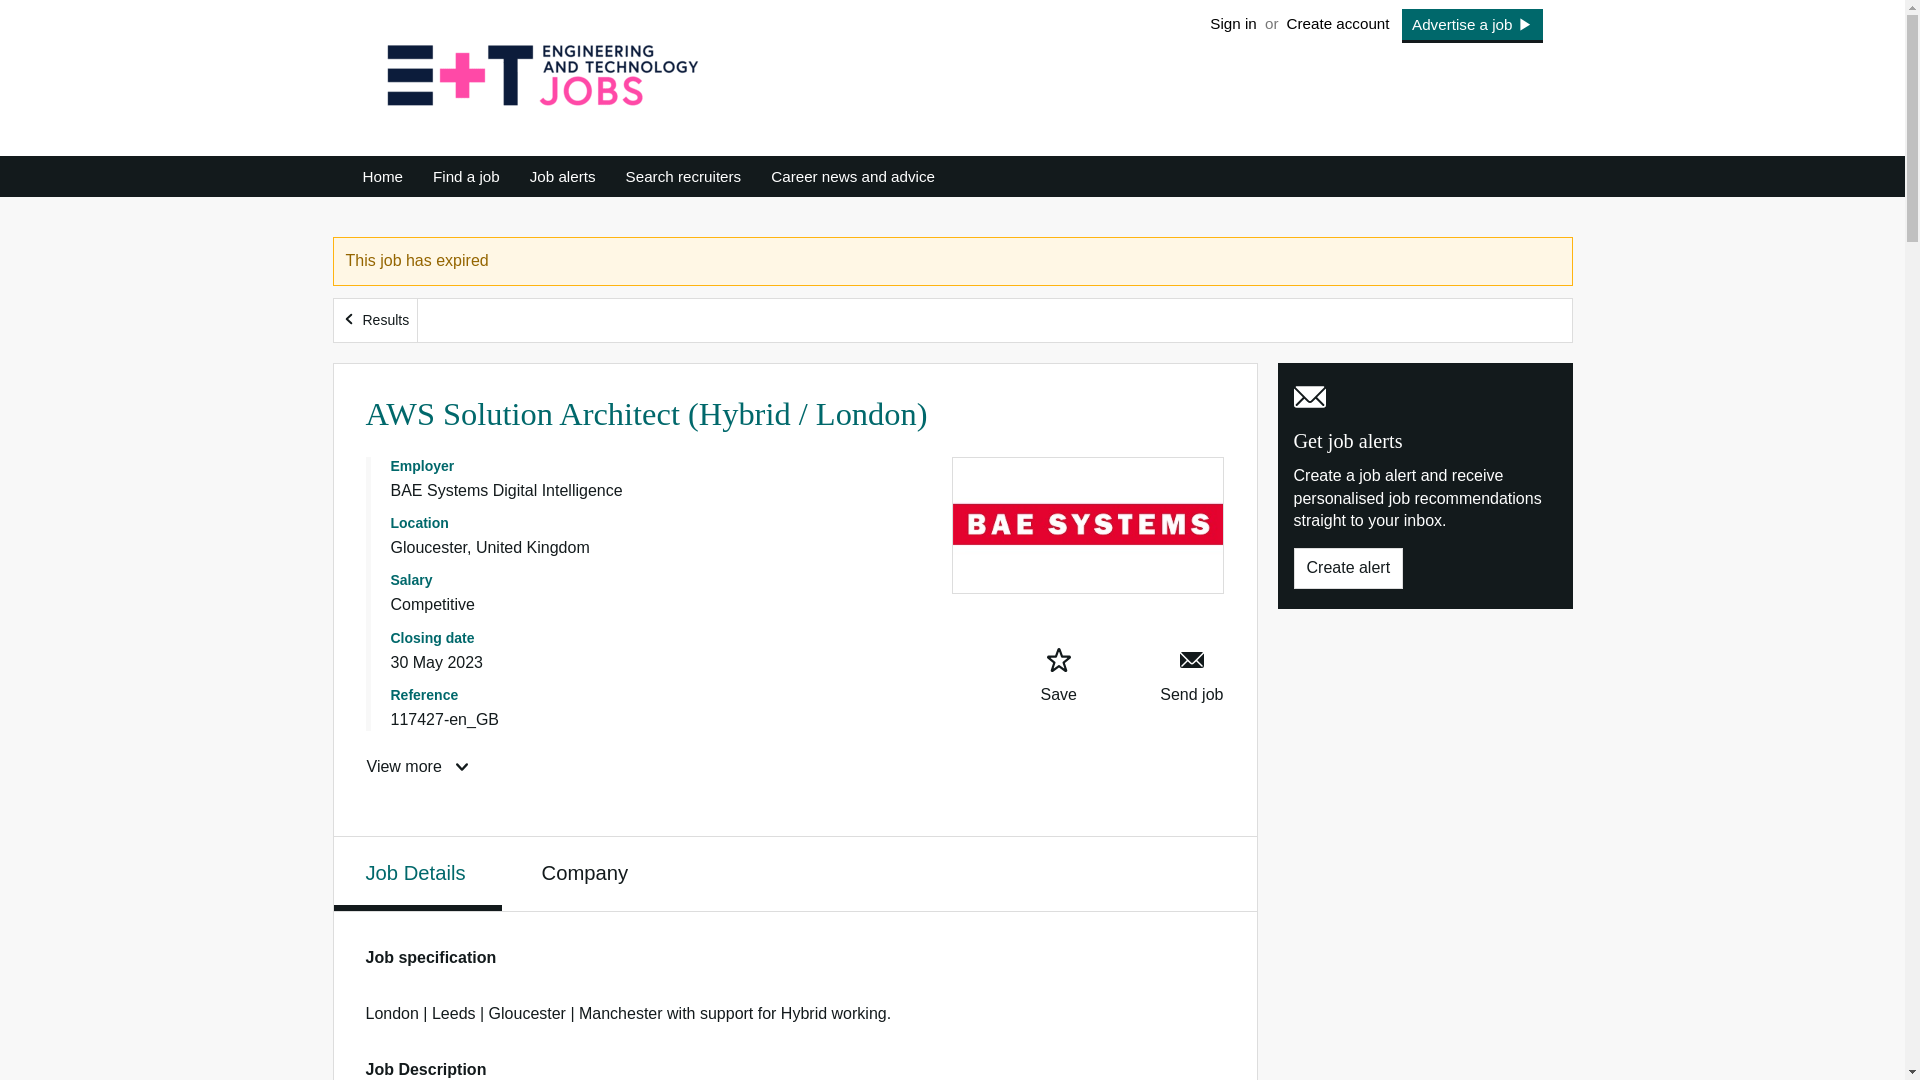 This screenshot has height=1080, width=1920. I want to click on Home, so click(390, 176).